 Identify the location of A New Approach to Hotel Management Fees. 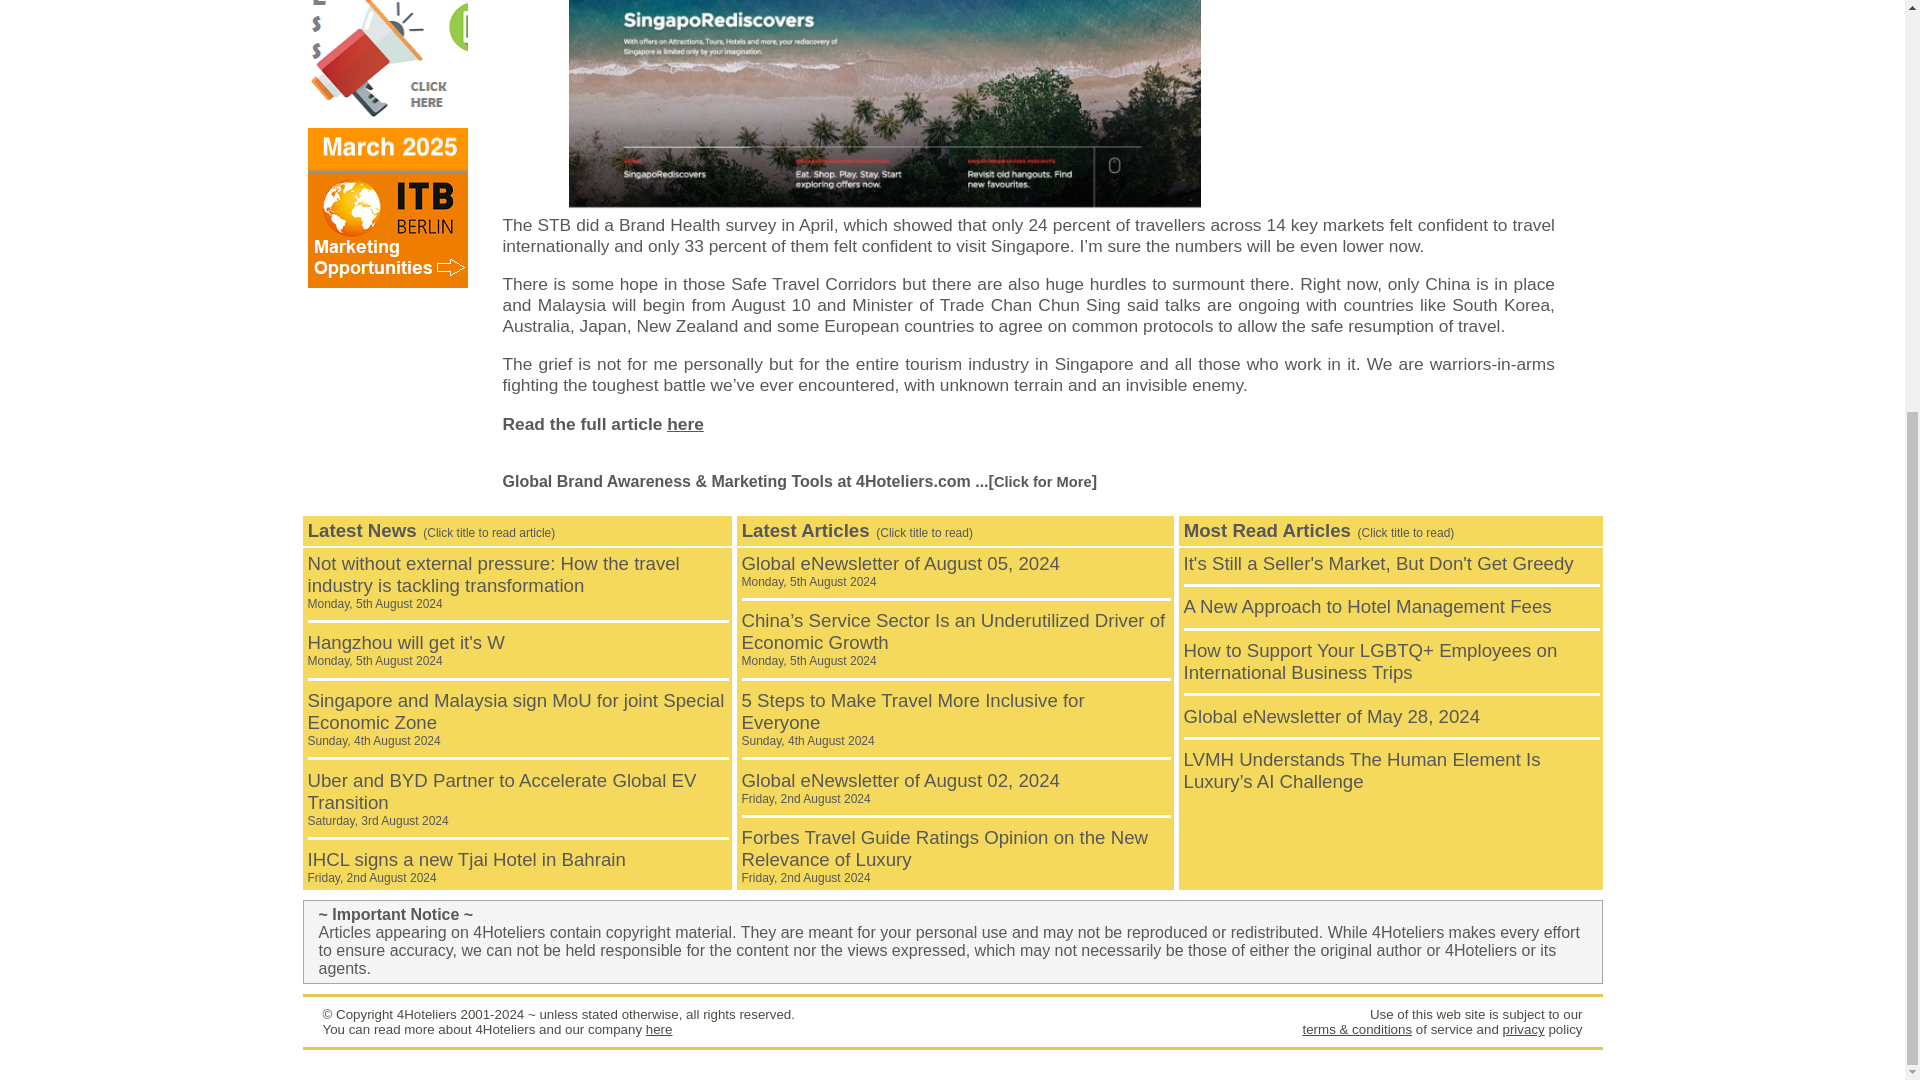
(602, 424).